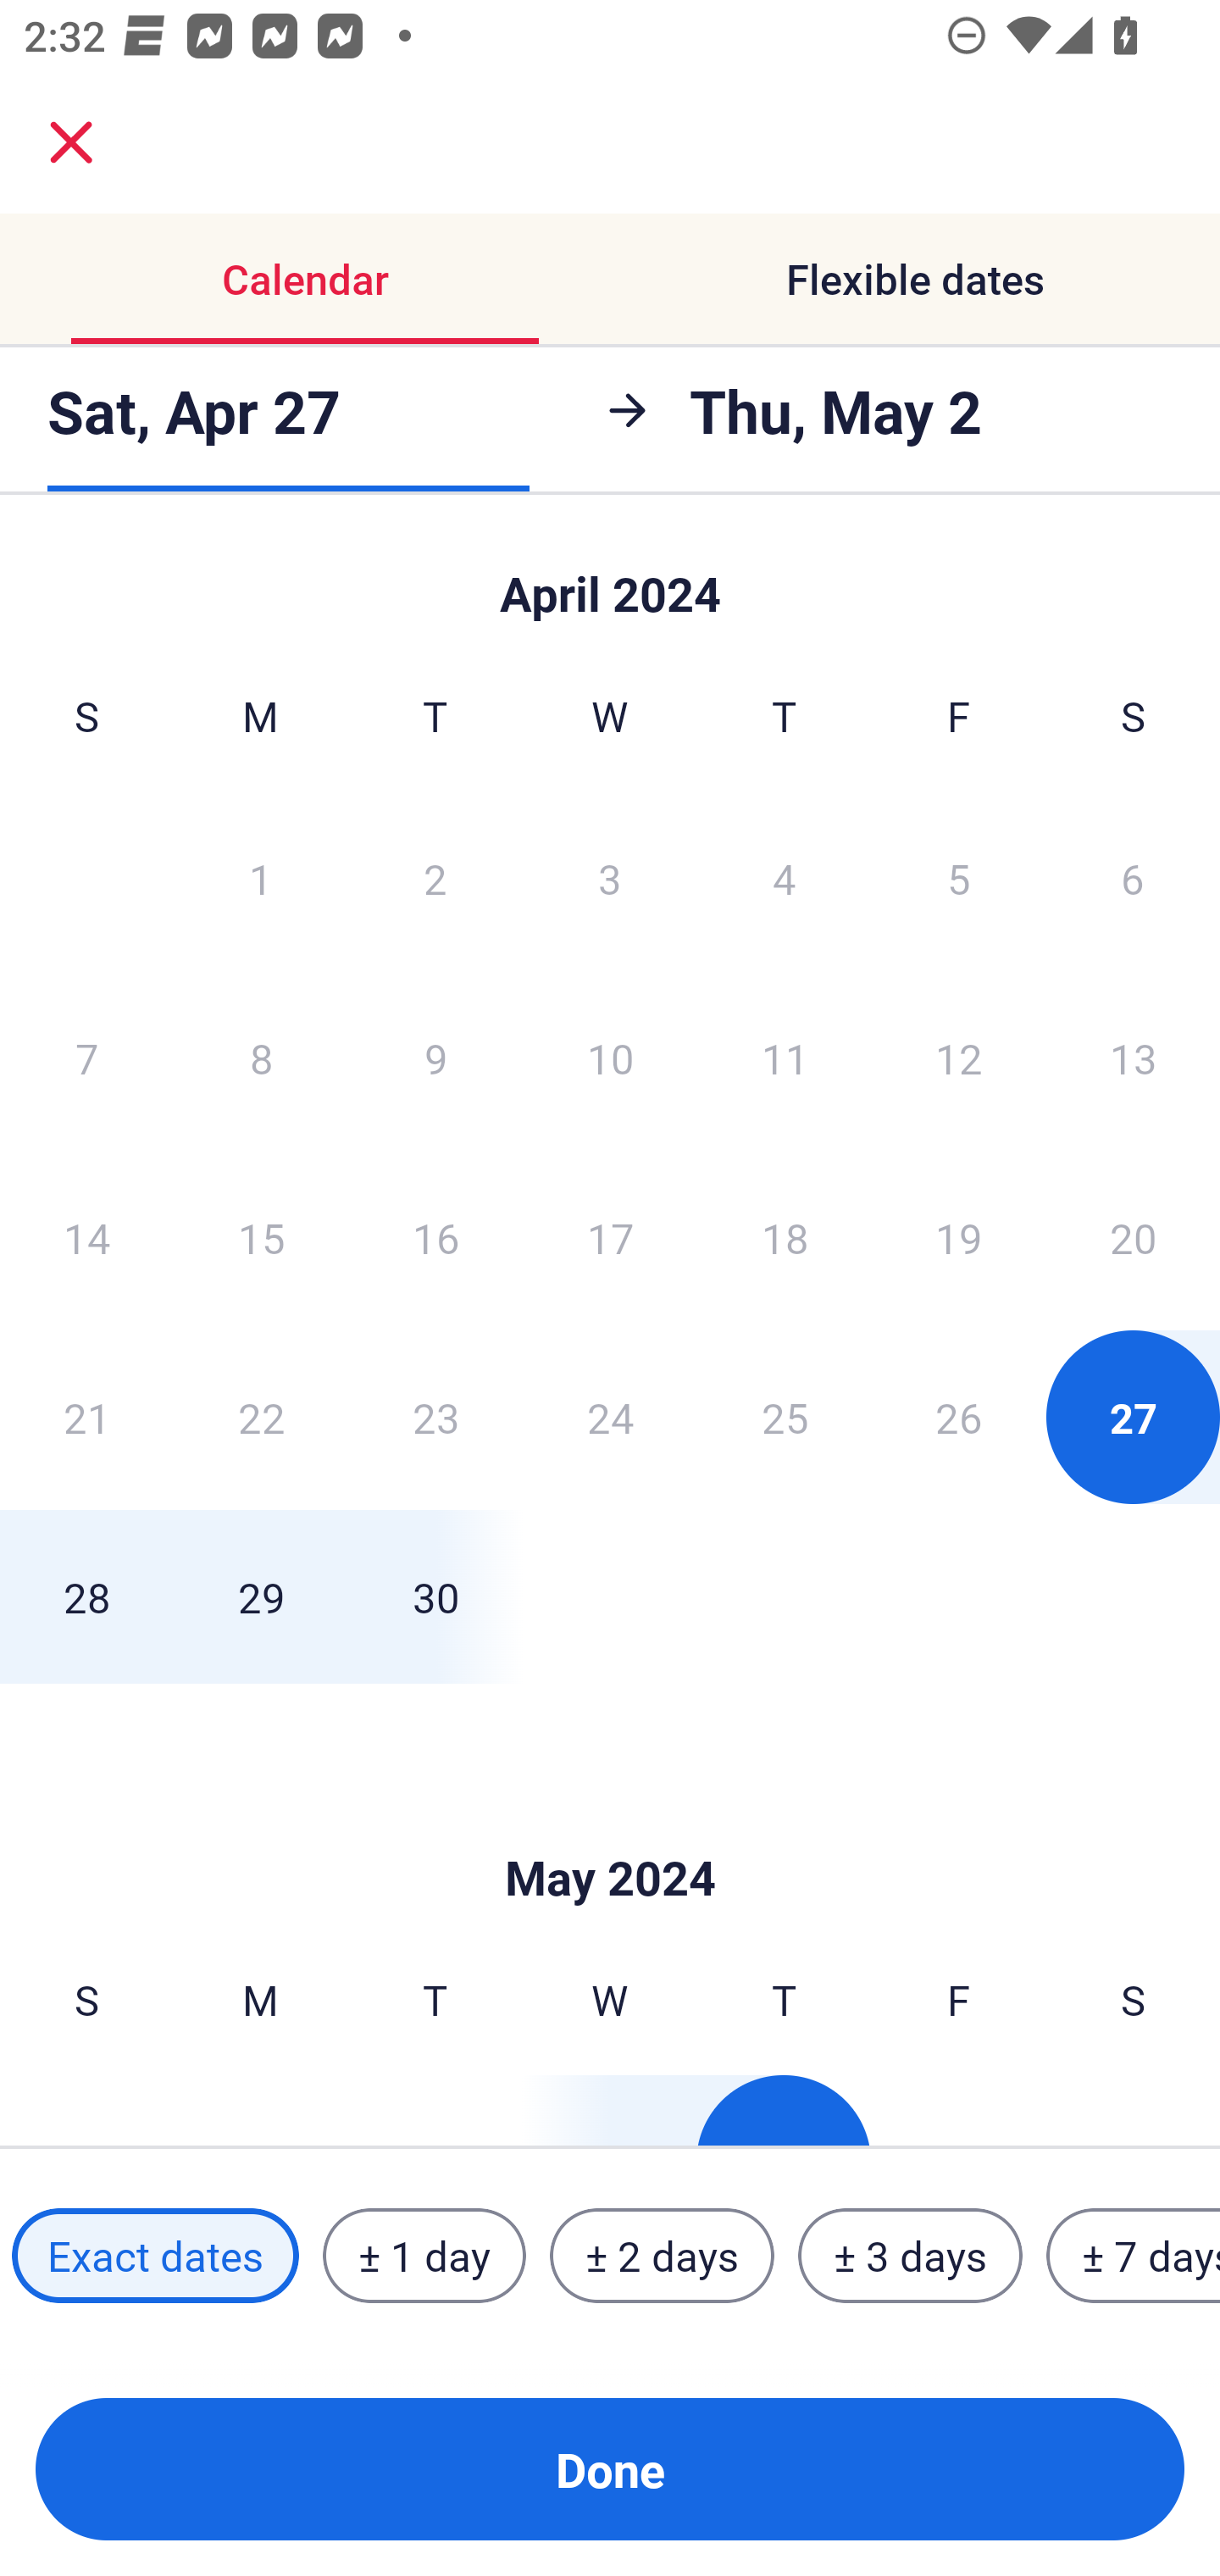  What do you see at coordinates (959, 1237) in the screenshot?
I see `19 Friday, April 19, 2024` at bounding box center [959, 1237].